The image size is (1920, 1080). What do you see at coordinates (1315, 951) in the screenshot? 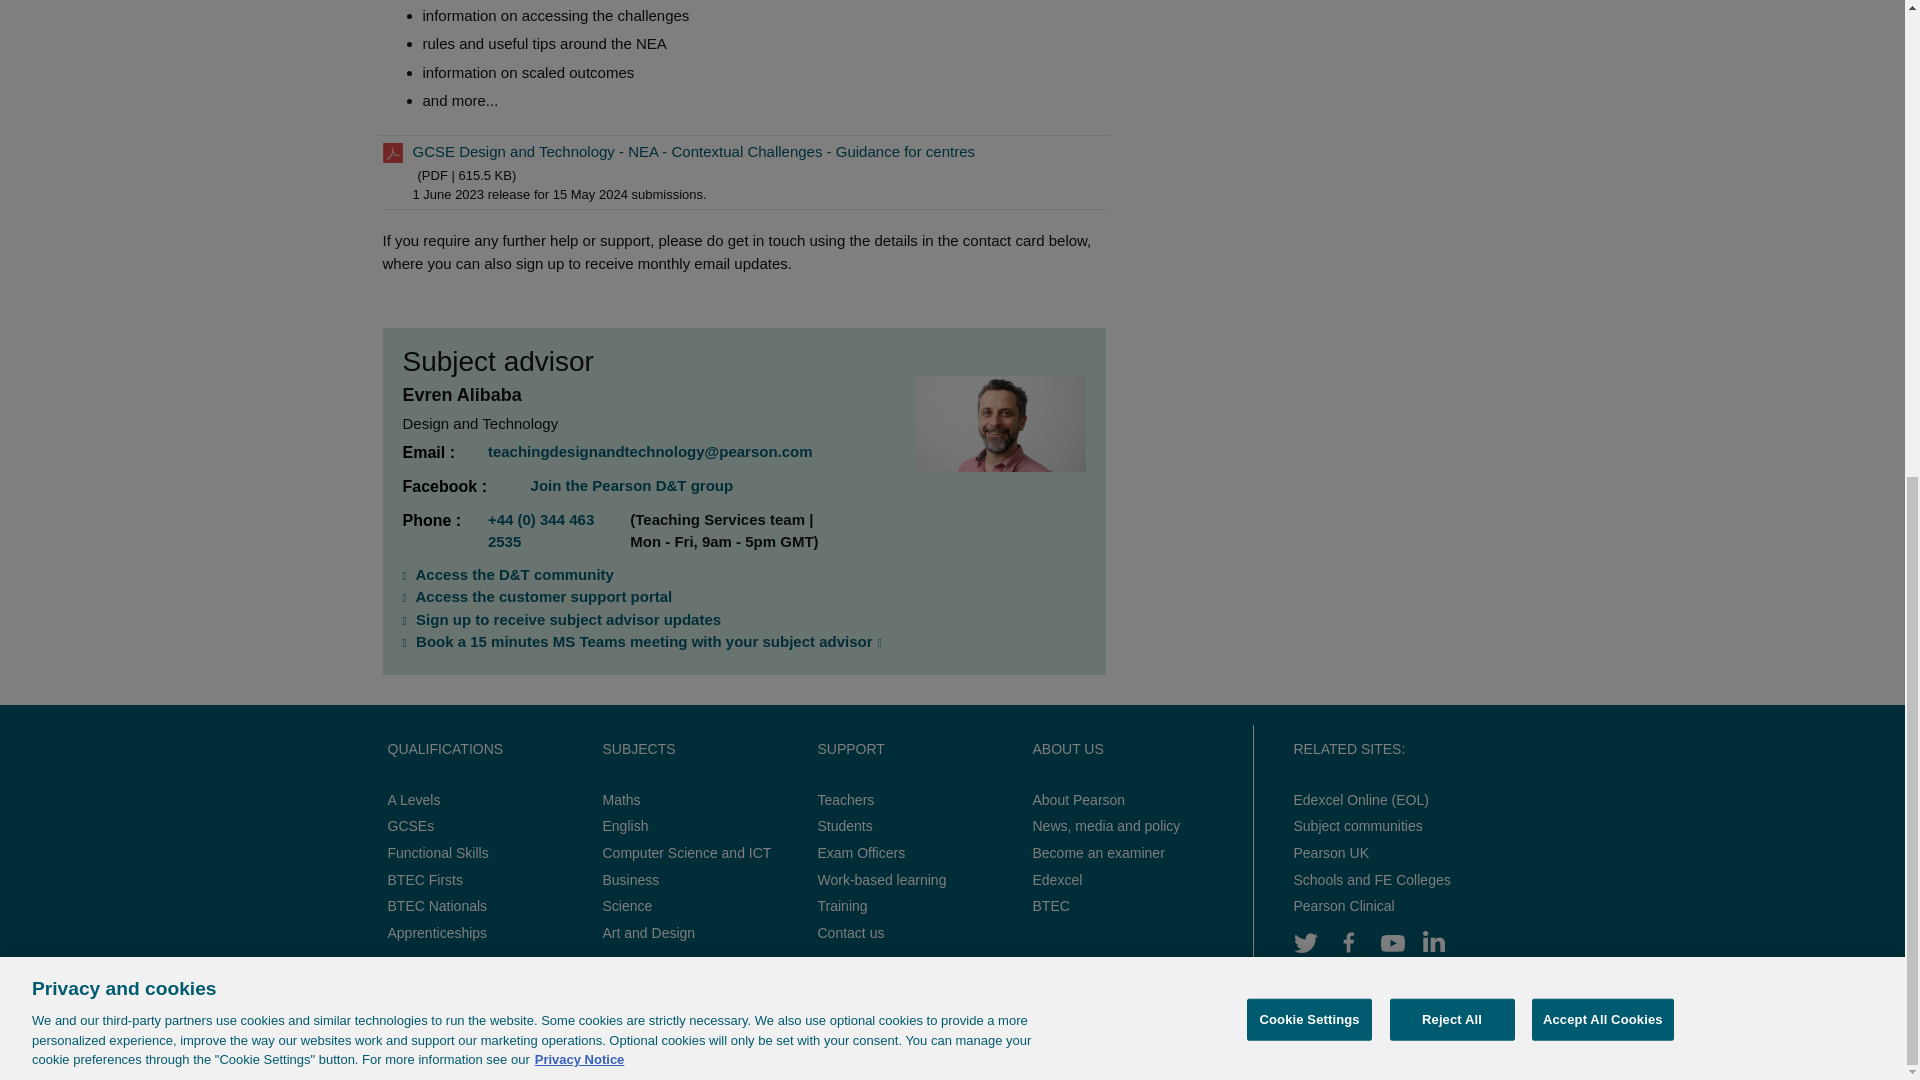
I see `Pearson UK Twitter profile` at bounding box center [1315, 951].